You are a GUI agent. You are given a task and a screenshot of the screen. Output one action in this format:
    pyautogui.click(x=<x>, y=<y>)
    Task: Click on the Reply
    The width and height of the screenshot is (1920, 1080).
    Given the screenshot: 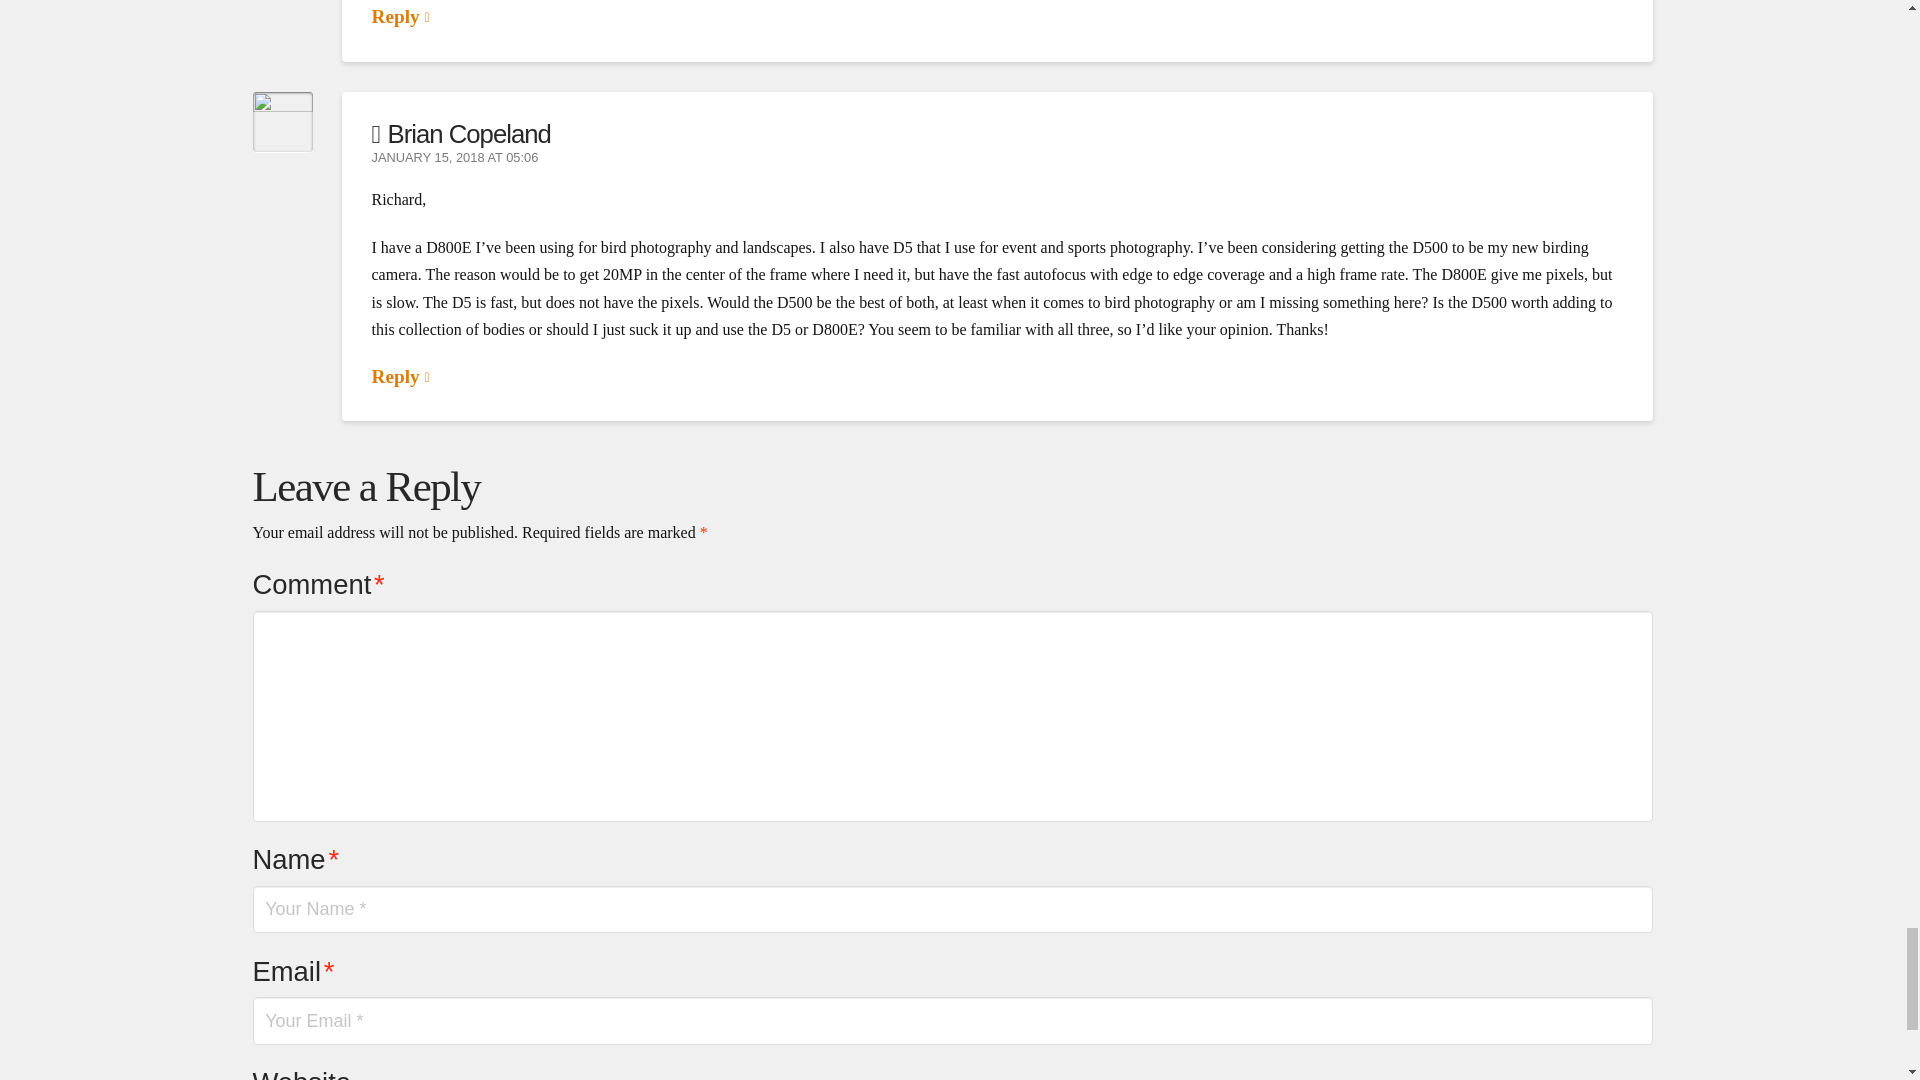 What is the action you would take?
    pyautogui.click(x=401, y=16)
    